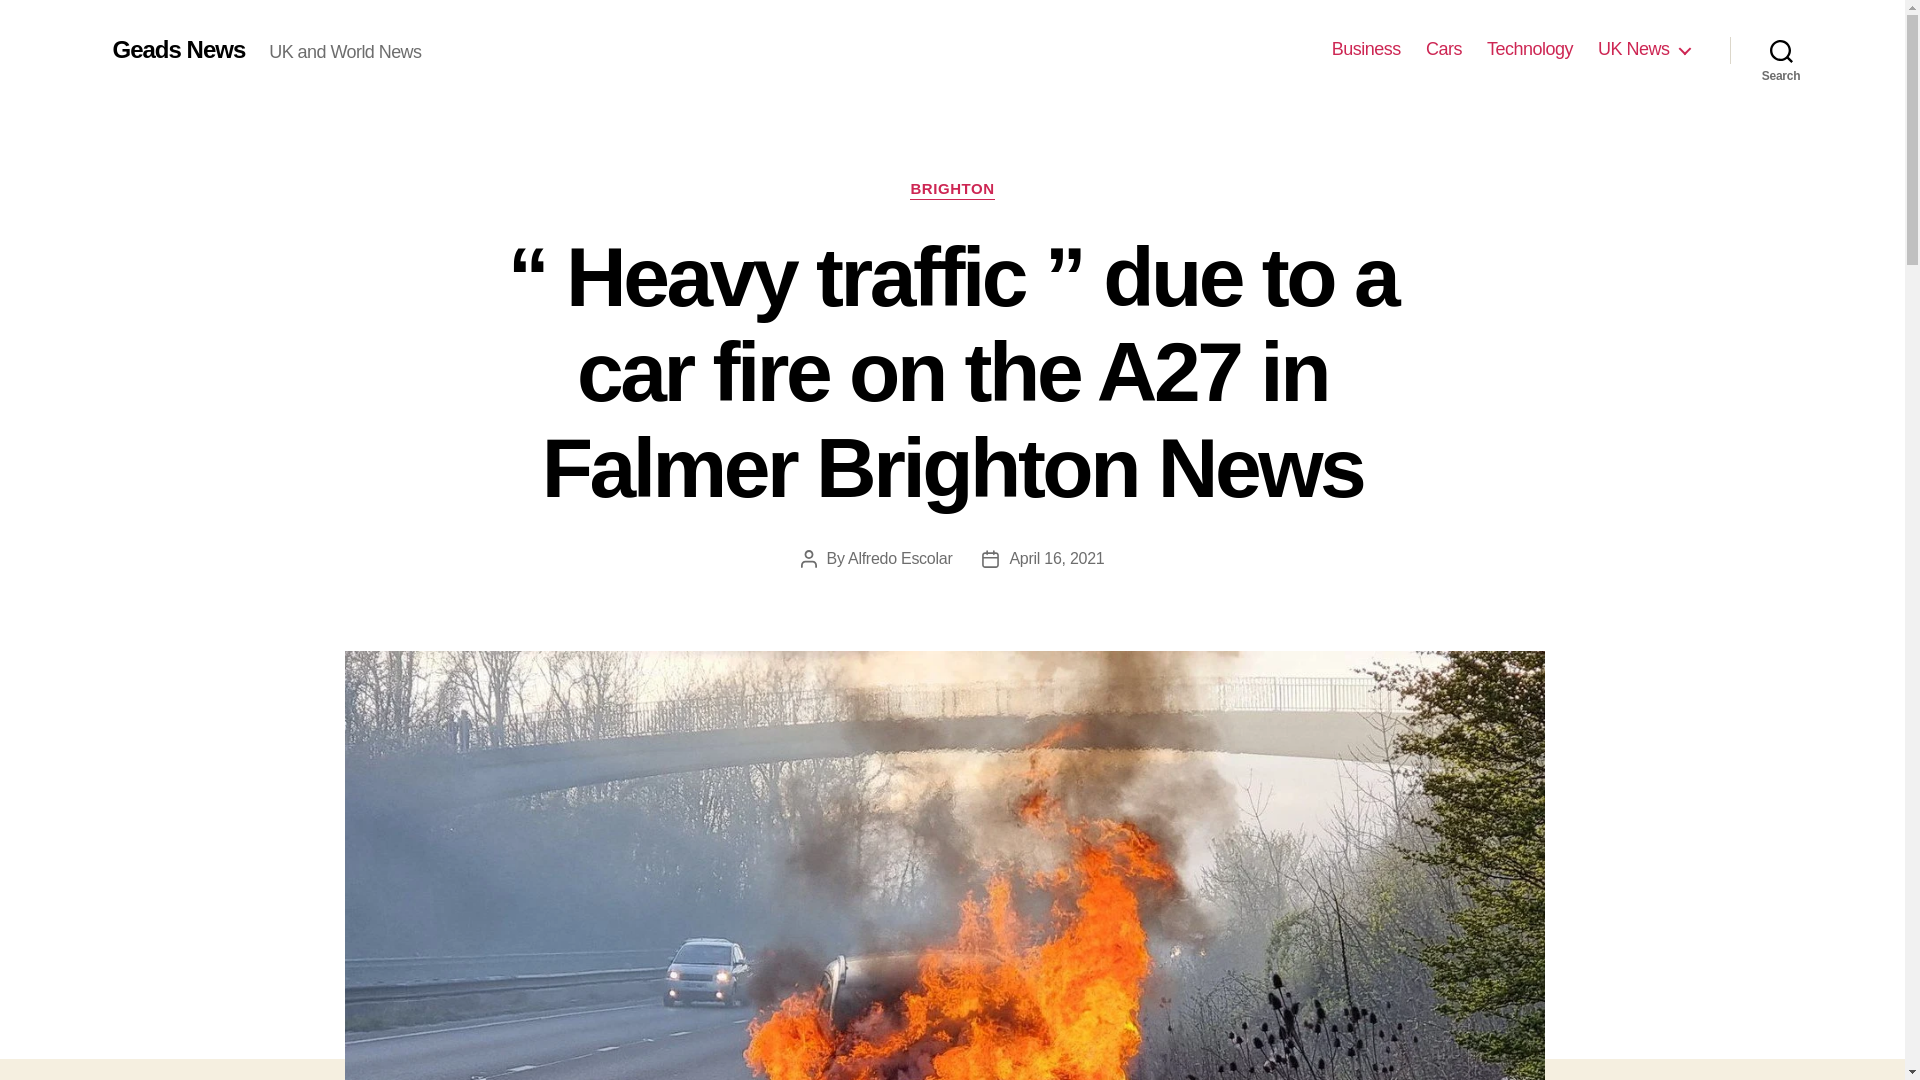  I want to click on Cars, so click(1444, 49).